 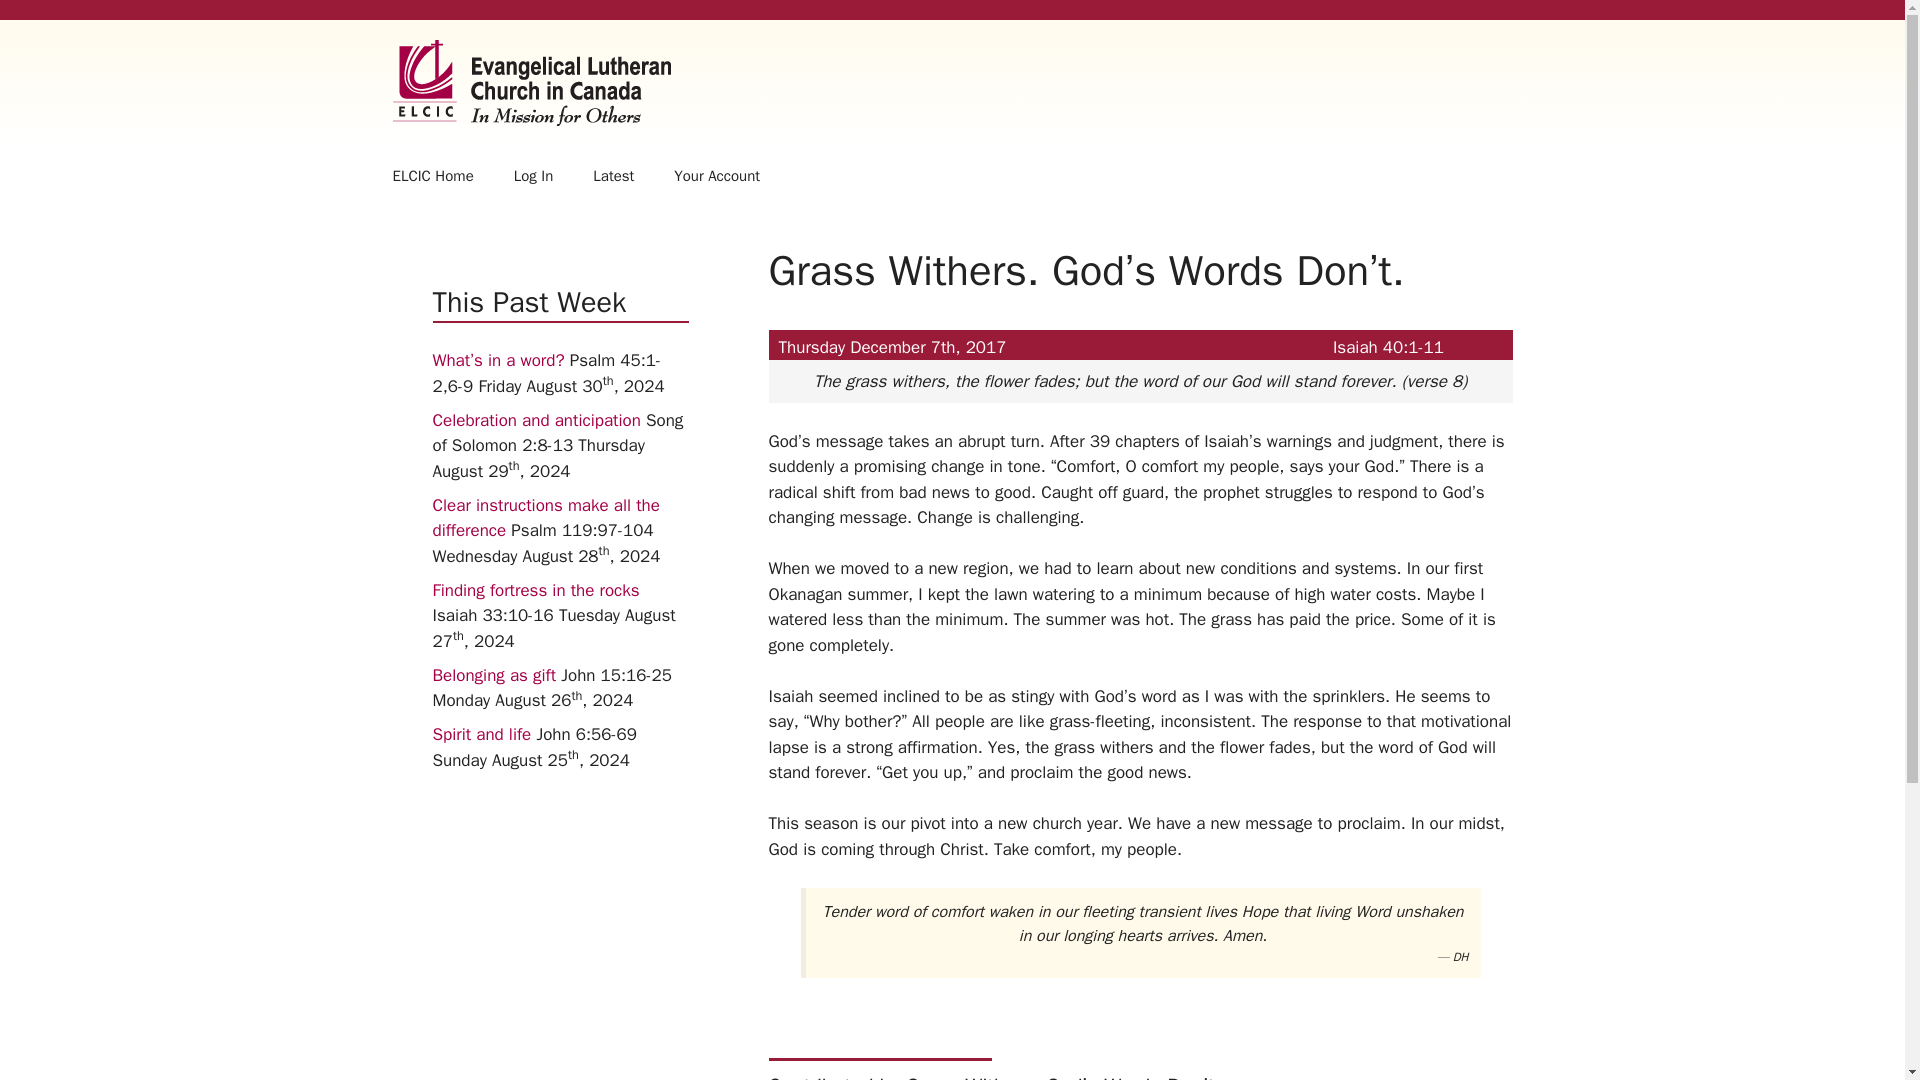 I want to click on Celebration and anticipation, so click(x=536, y=420).